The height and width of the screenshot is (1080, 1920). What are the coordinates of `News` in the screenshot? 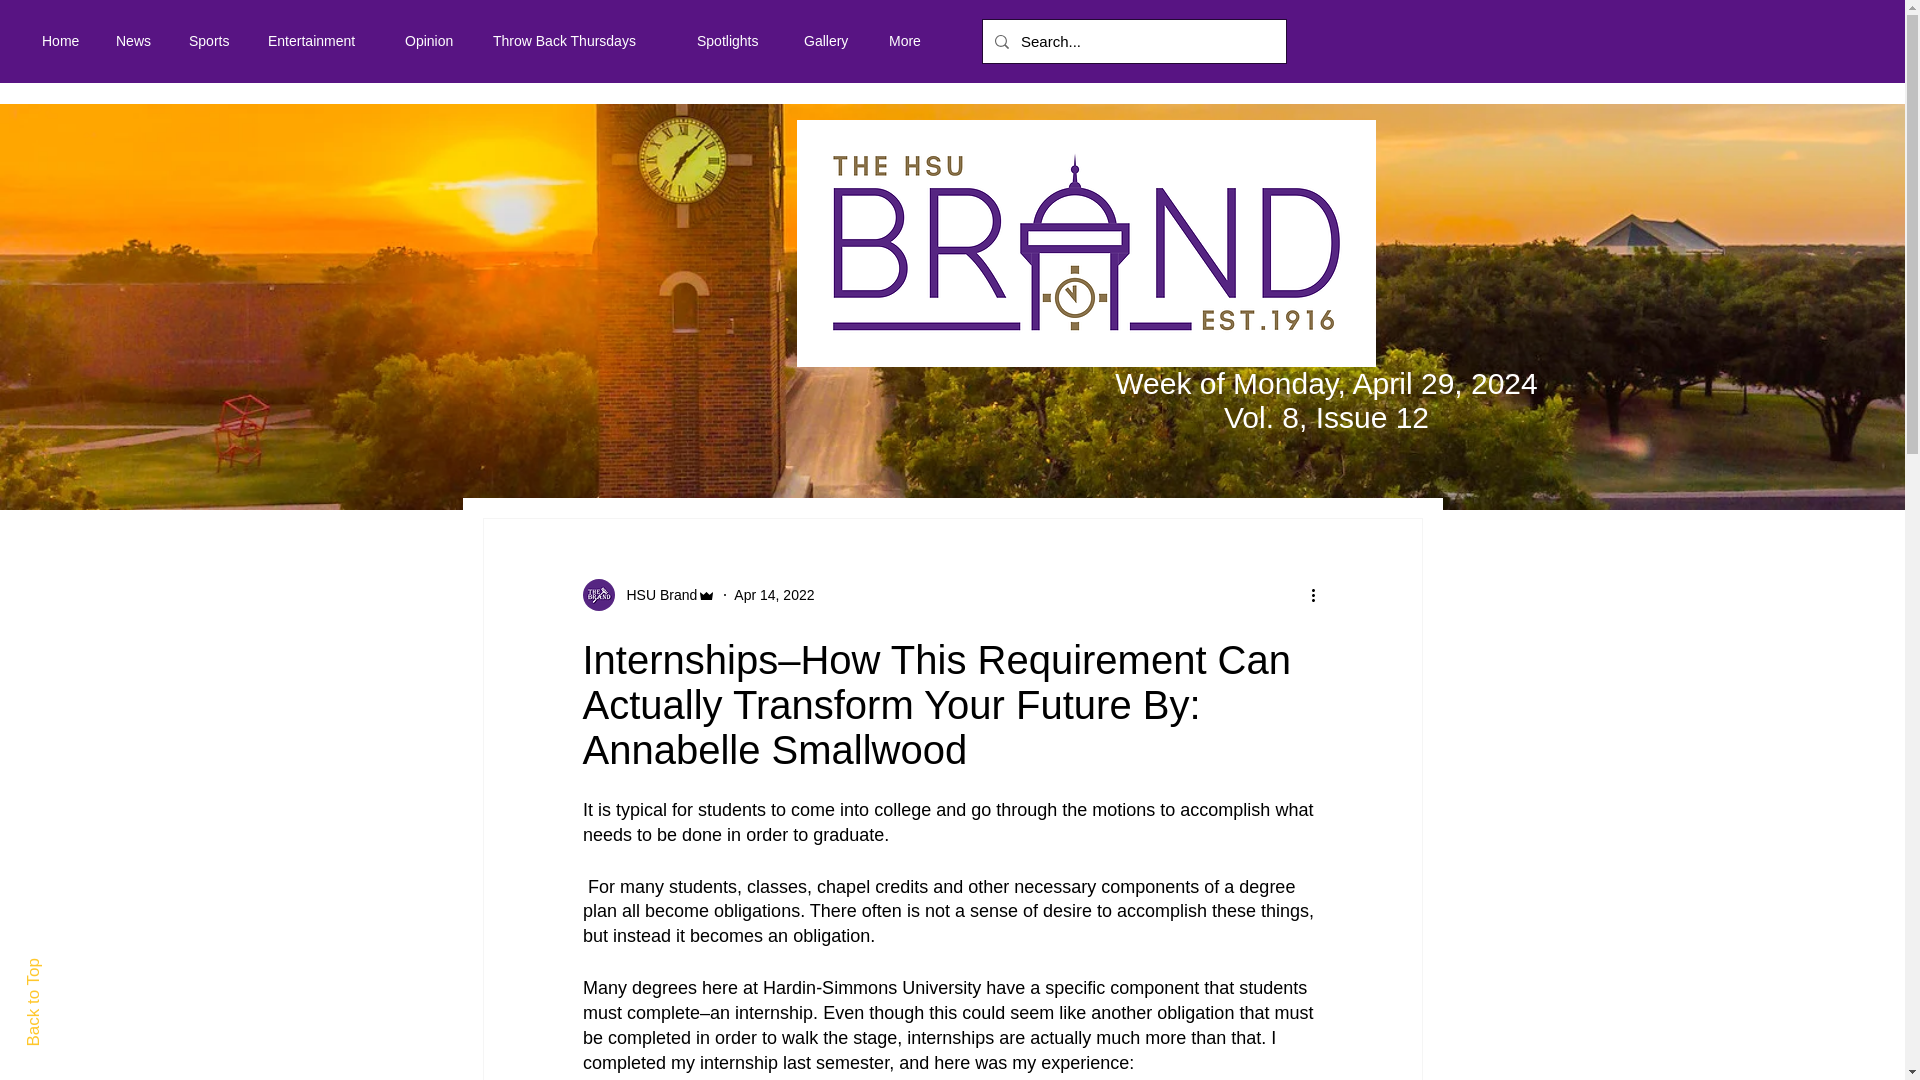 It's located at (138, 40).